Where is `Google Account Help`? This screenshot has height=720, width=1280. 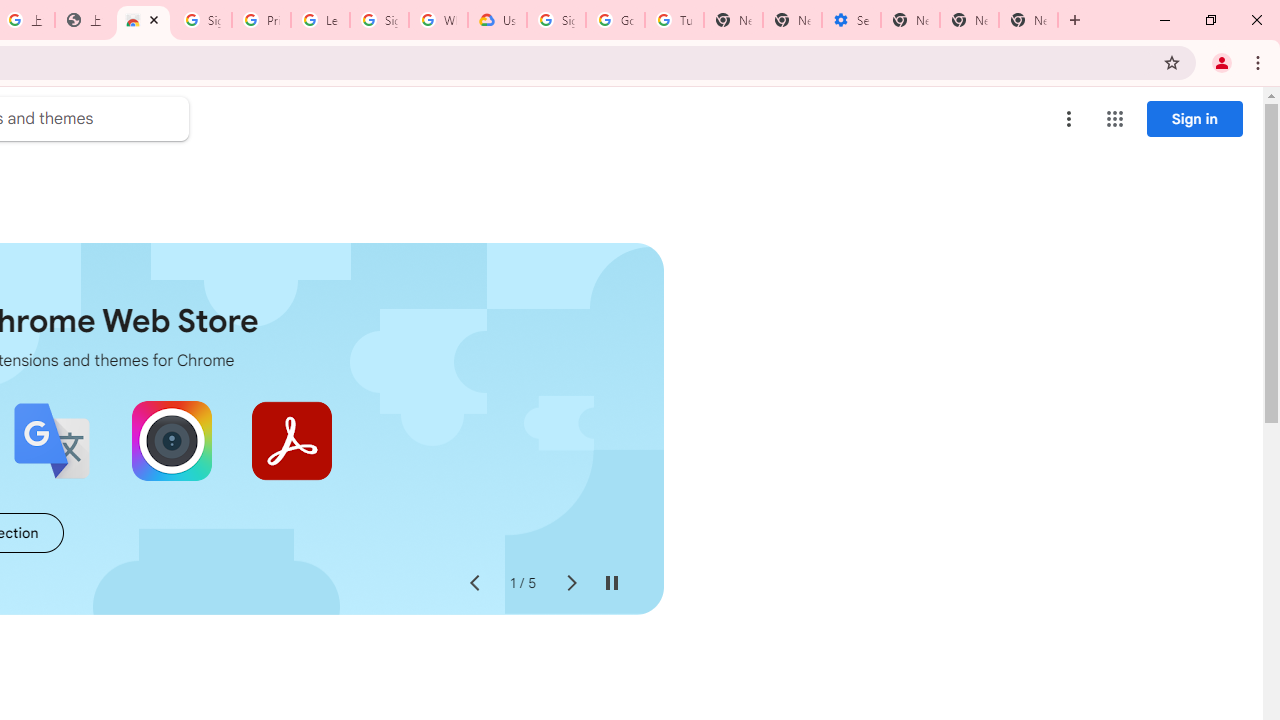
Google Account Help is located at coordinates (616, 20).